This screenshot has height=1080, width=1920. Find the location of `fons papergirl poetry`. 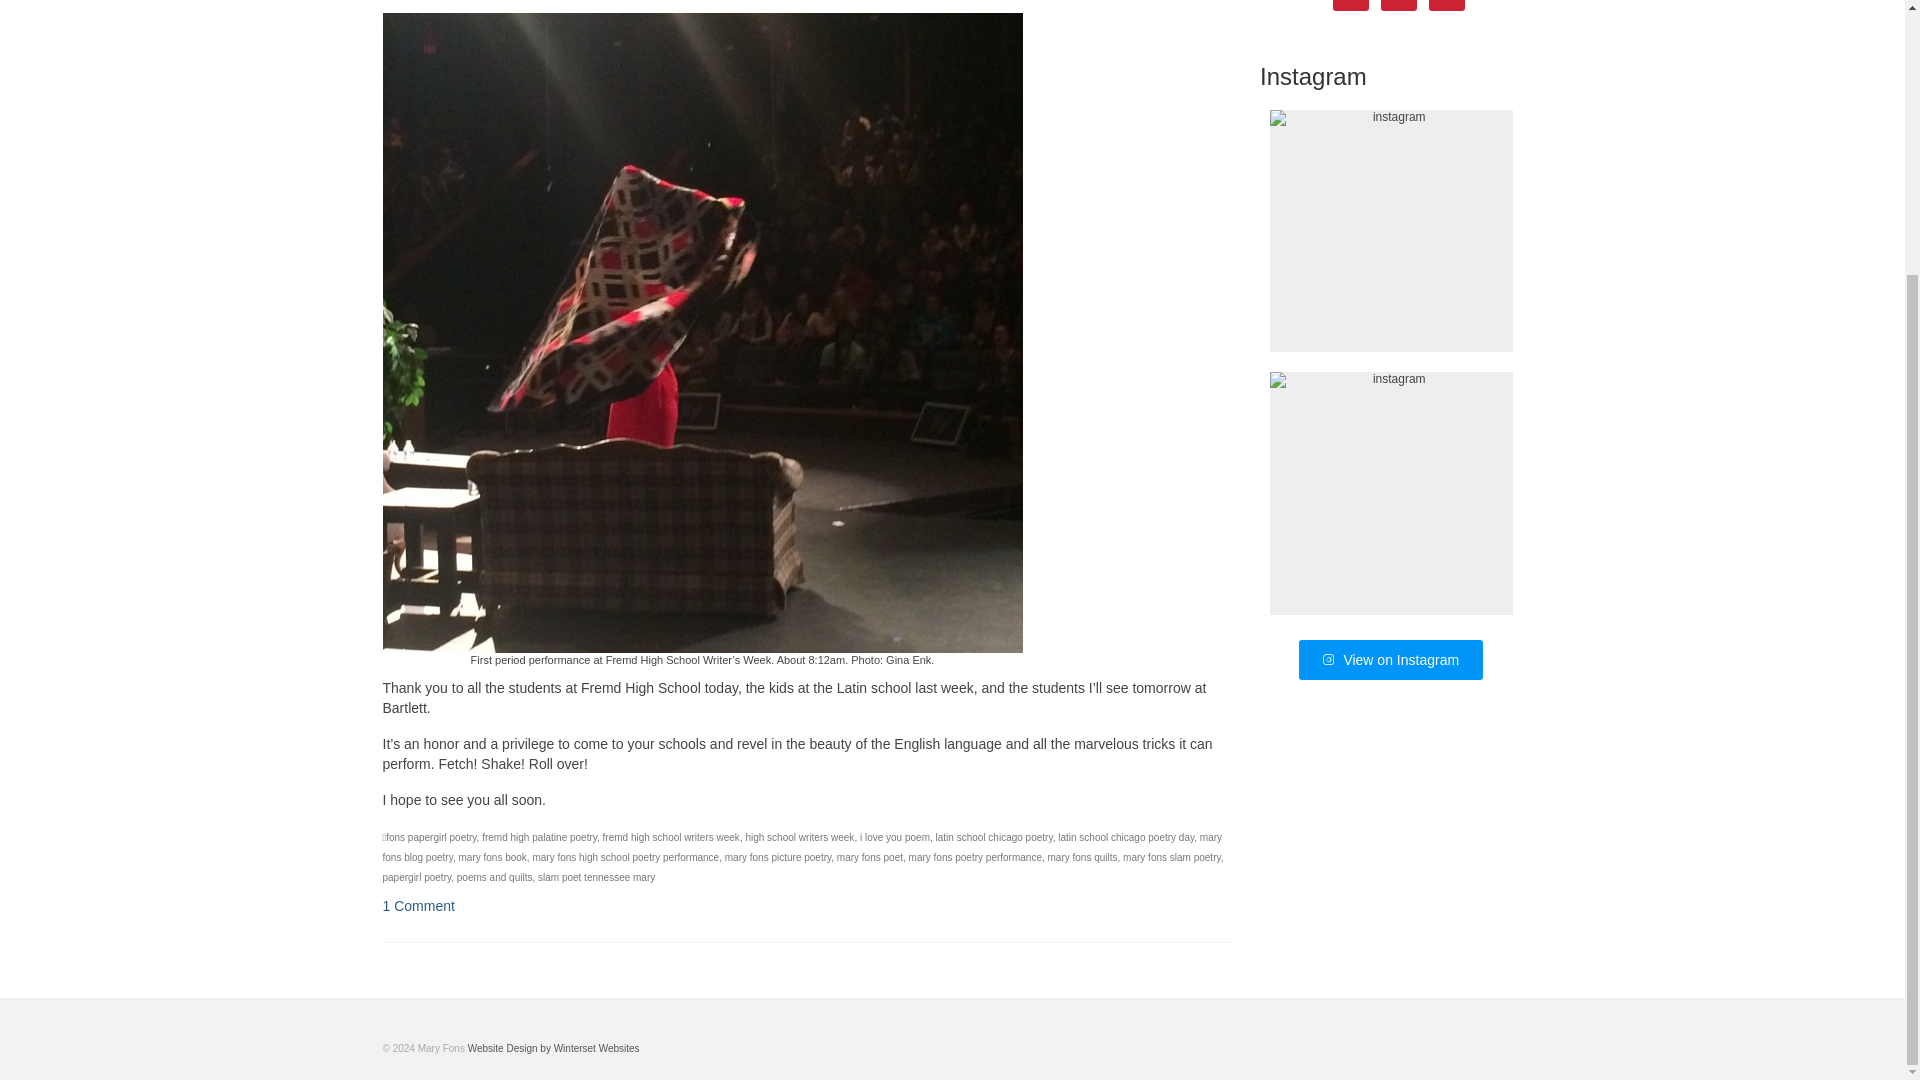

fons papergirl poetry is located at coordinates (430, 837).